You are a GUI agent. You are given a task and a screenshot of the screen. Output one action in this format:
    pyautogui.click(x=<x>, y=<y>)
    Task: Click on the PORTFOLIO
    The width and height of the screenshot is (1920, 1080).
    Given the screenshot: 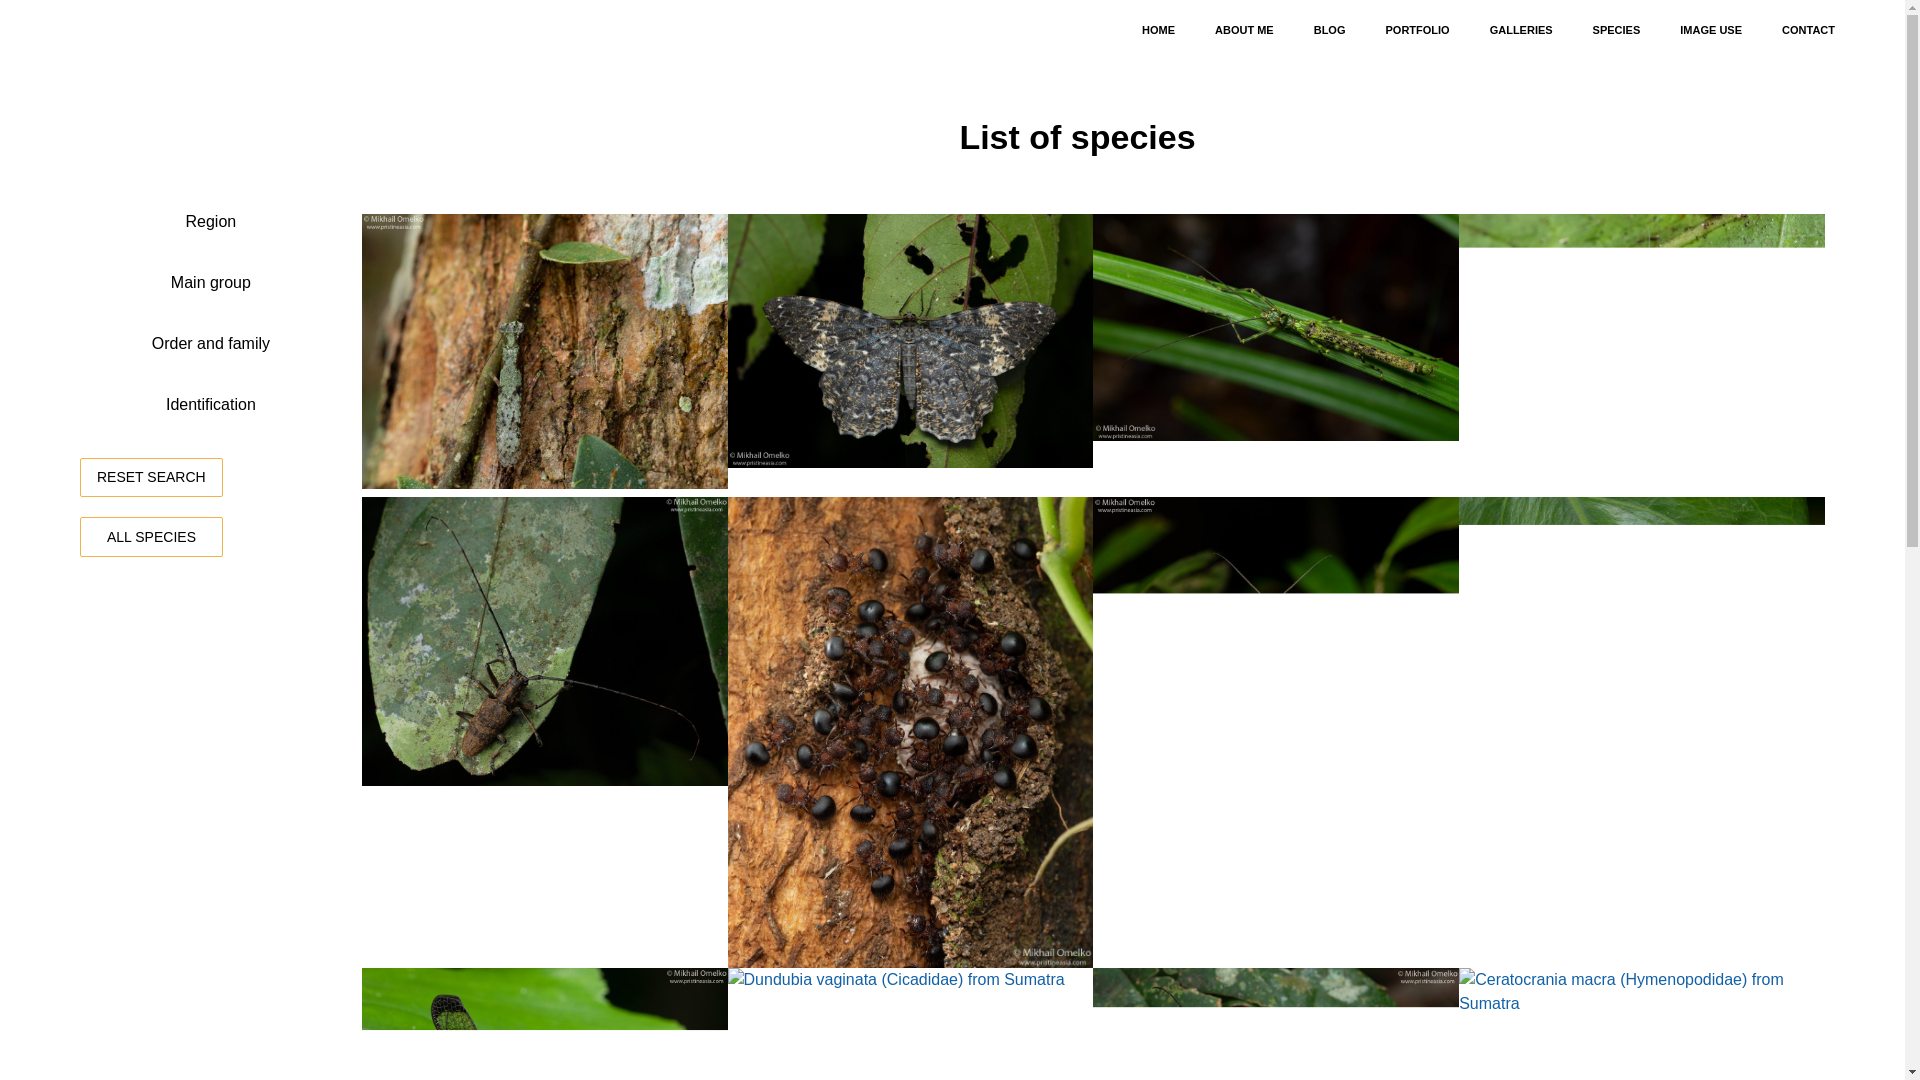 What is the action you would take?
    pyautogui.click(x=1416, y=29)
    